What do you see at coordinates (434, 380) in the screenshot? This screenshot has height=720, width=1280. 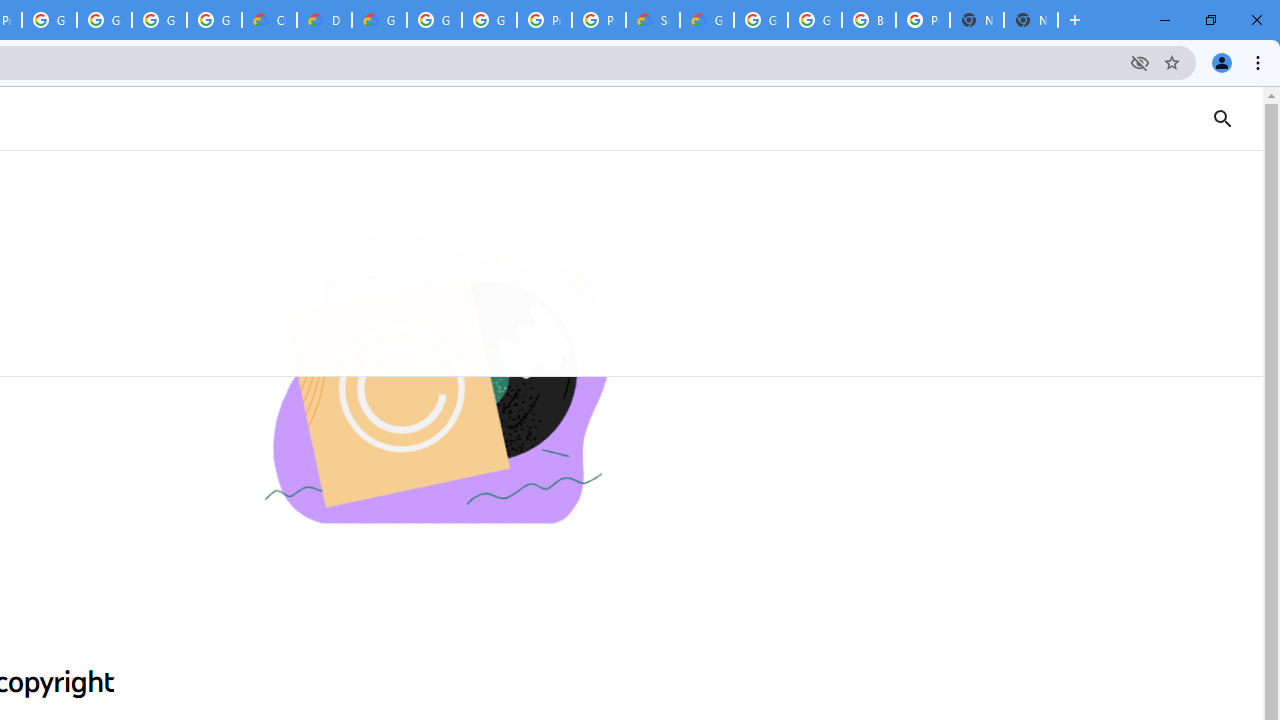 I see `Copyright` at bounding box center [434, 380].